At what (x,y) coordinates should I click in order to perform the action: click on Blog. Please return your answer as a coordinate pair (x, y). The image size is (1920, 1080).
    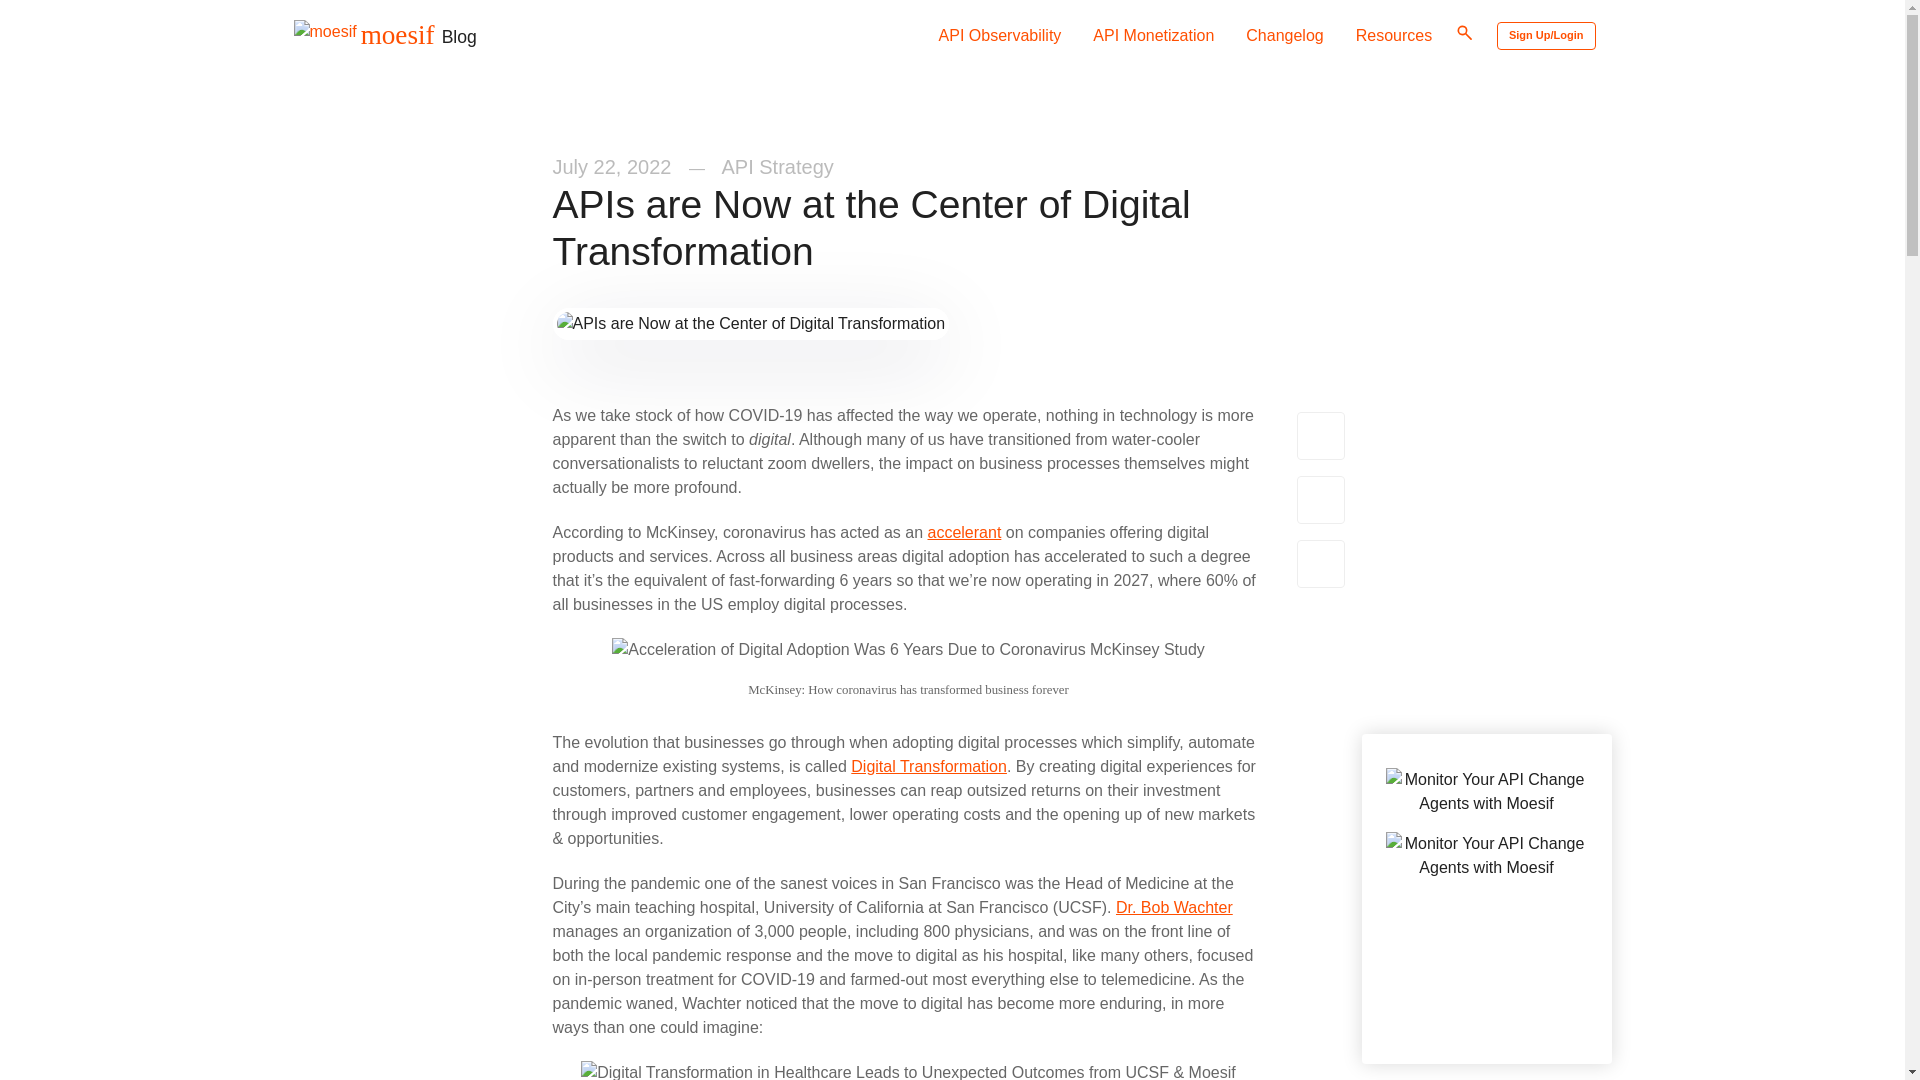
    Looking at the image, I should click on (458, 36).